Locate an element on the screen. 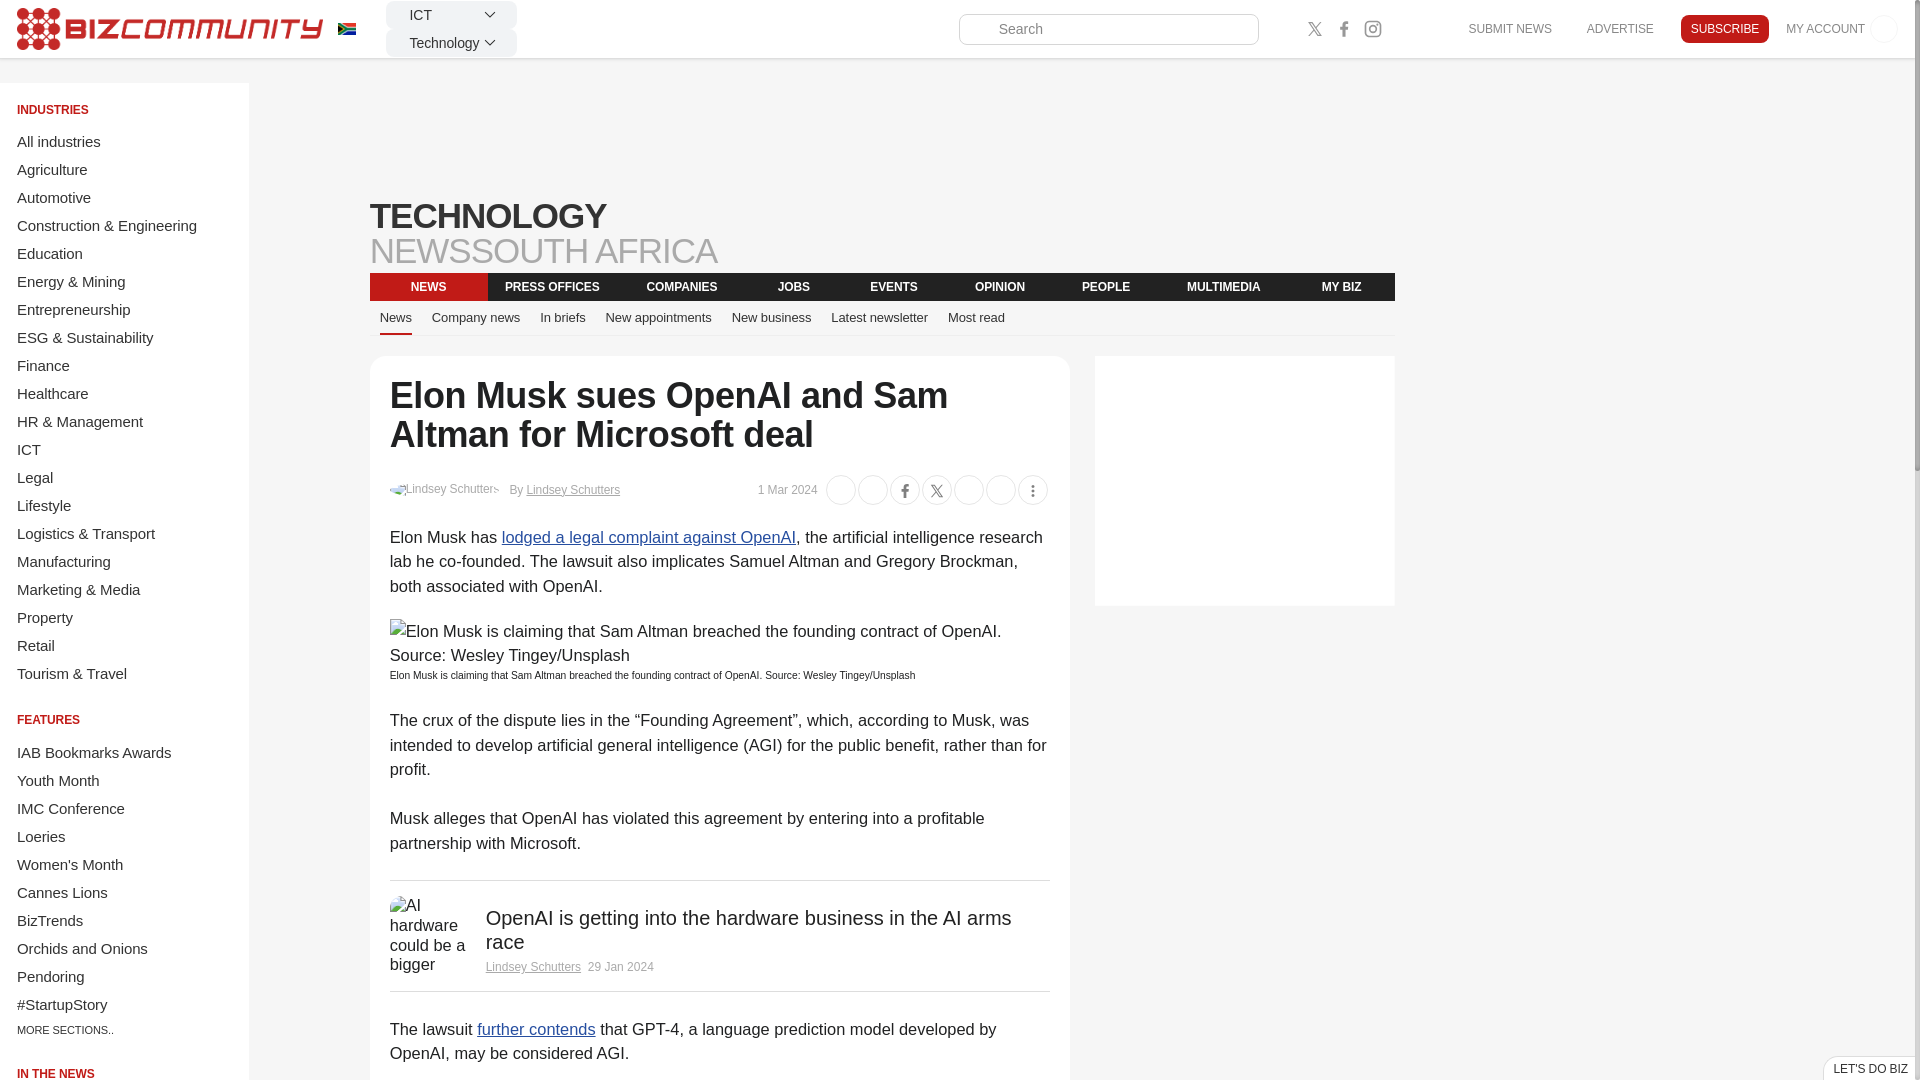 This screenshot has width=1920, height=1080. Technology is located at coordinates (452, 43).